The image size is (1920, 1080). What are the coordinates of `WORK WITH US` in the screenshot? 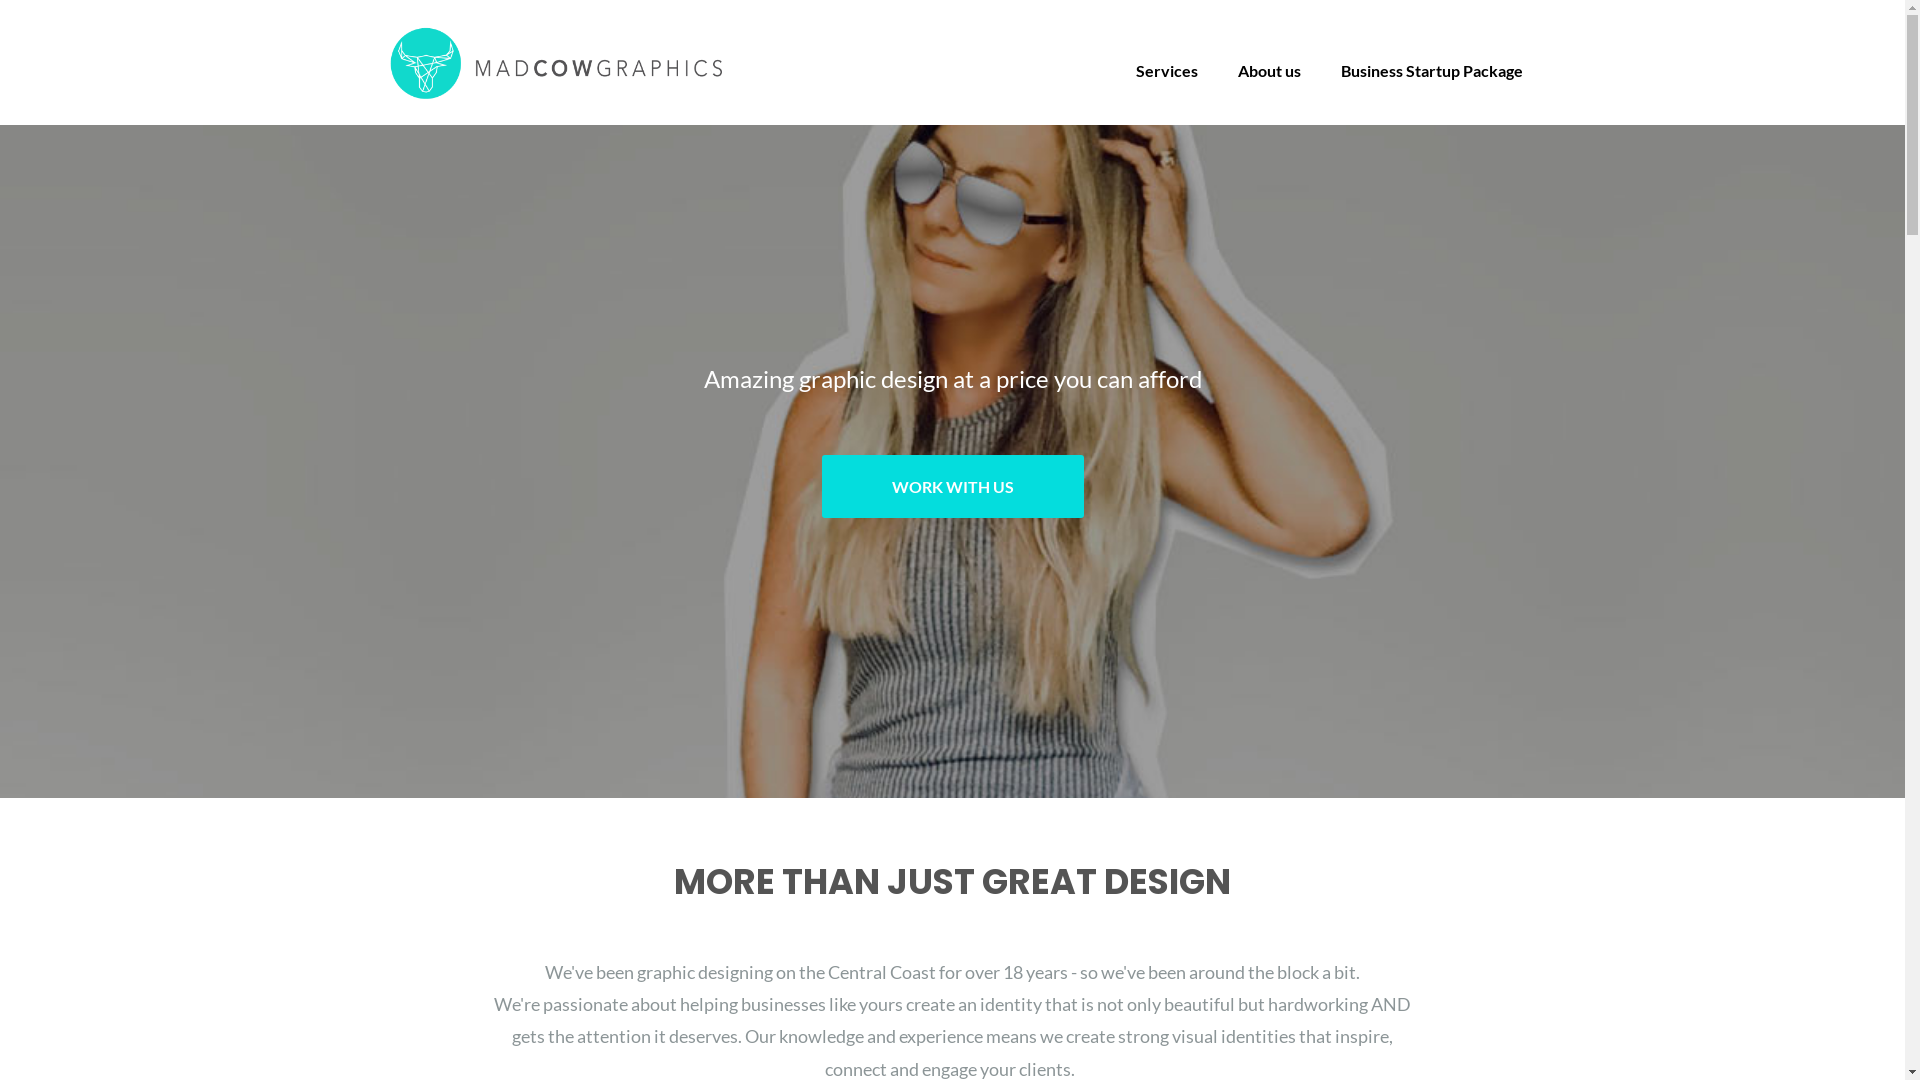 It's located at (953, 486).